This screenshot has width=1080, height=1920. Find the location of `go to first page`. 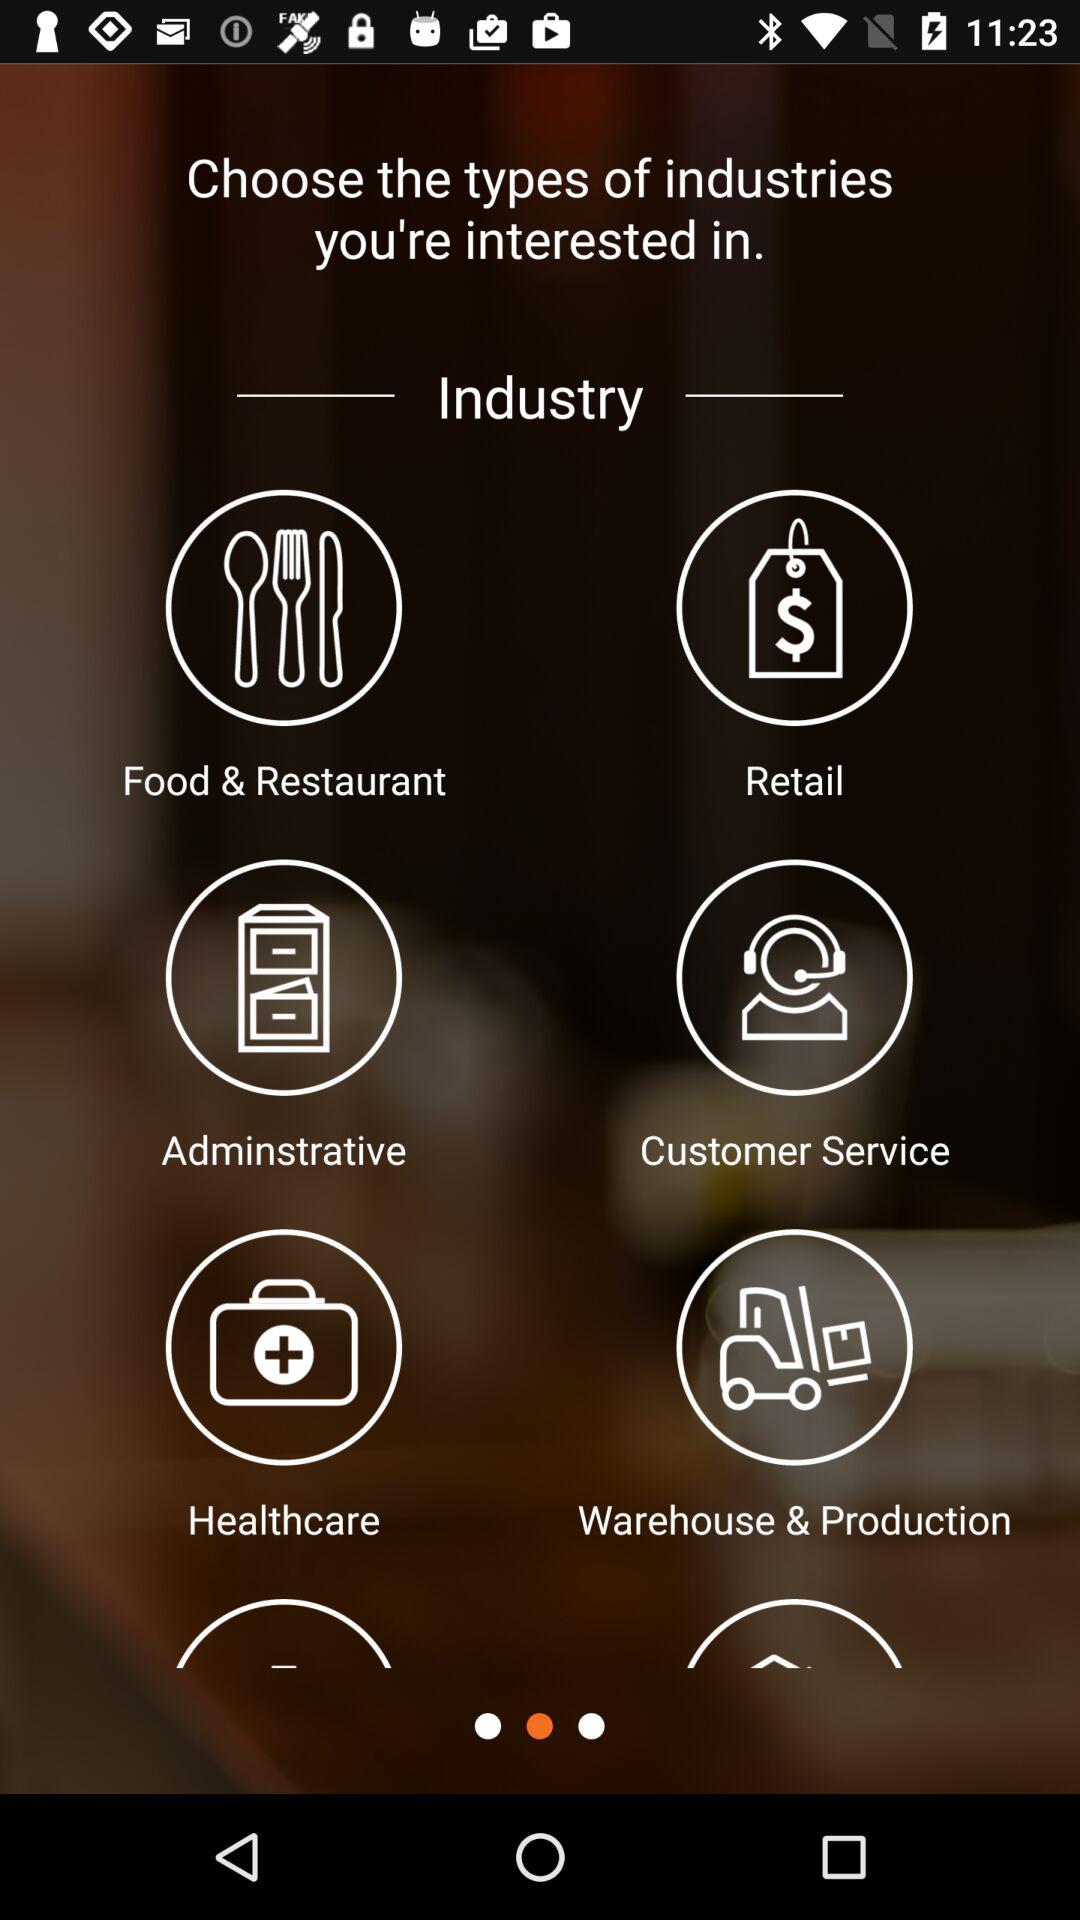

go to first page is located at coordinates (488, 1726).